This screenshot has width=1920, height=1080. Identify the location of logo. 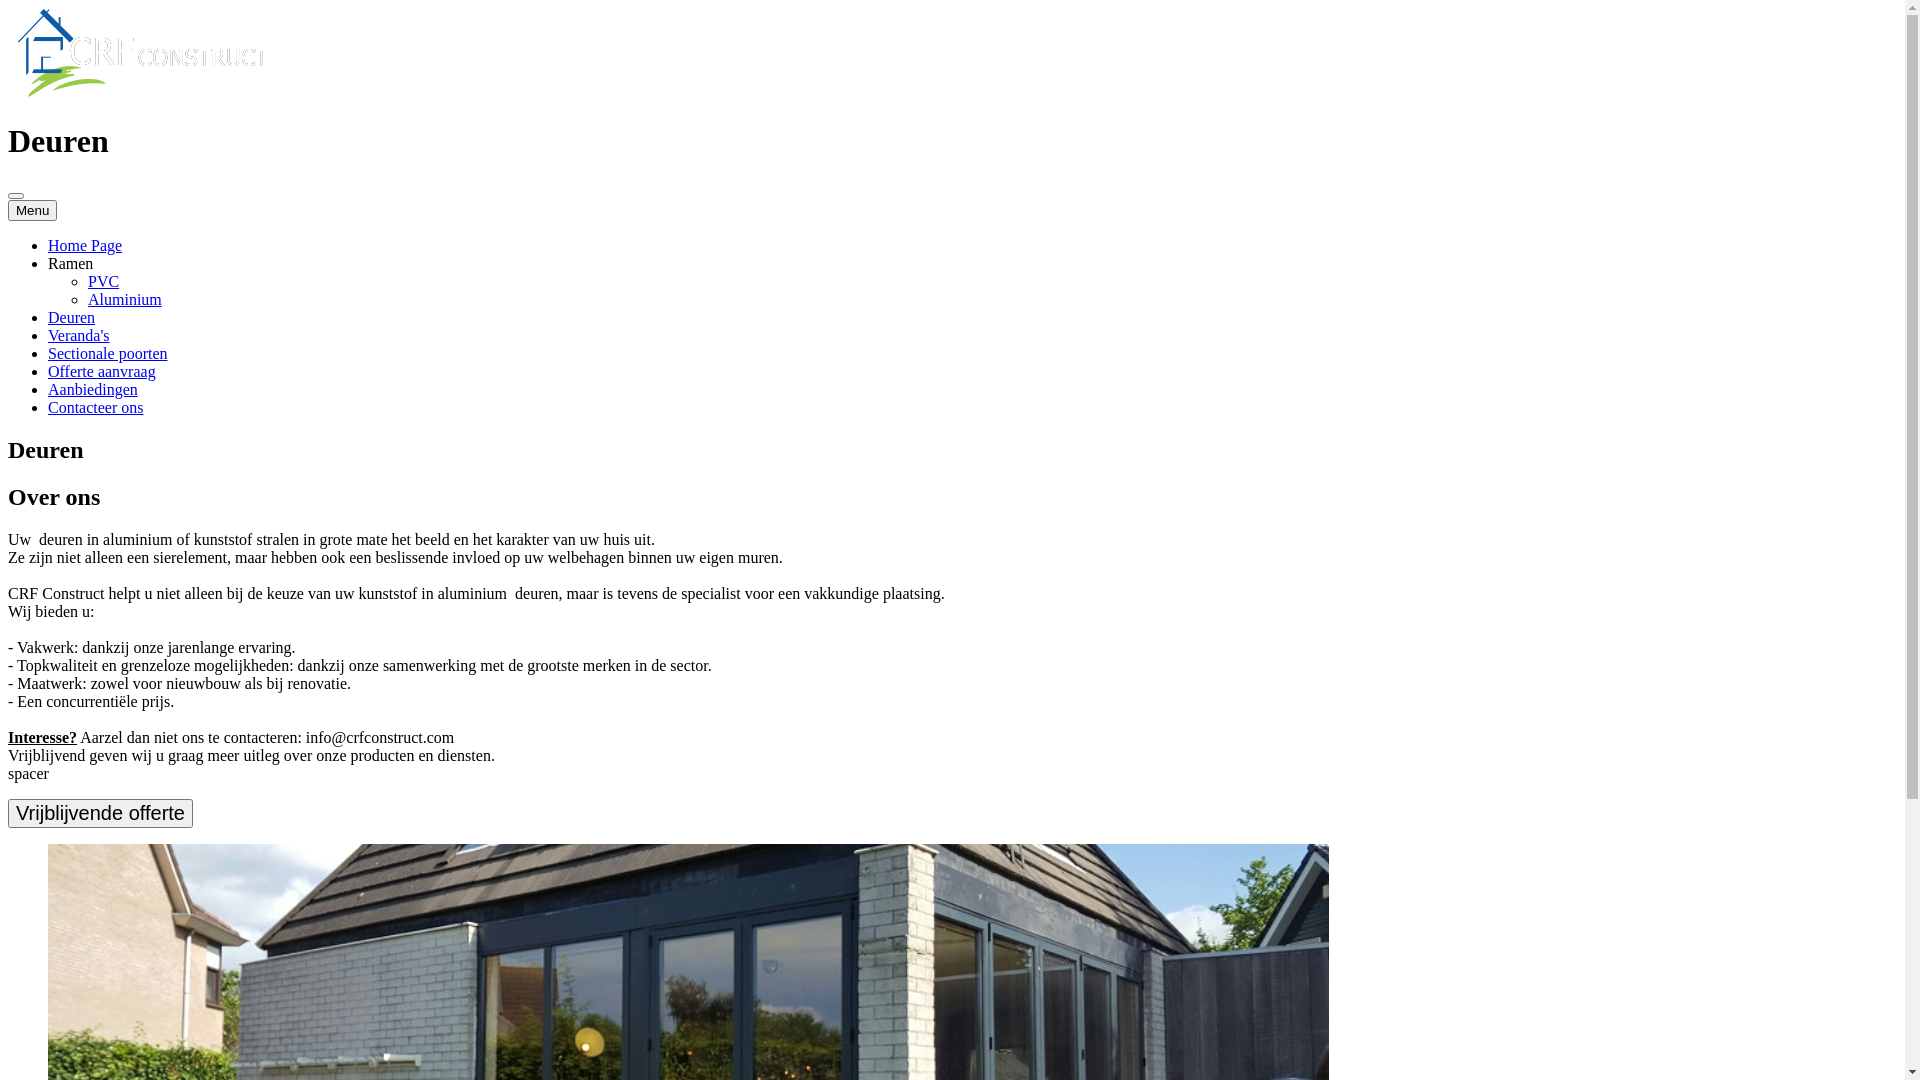
(143, 53).